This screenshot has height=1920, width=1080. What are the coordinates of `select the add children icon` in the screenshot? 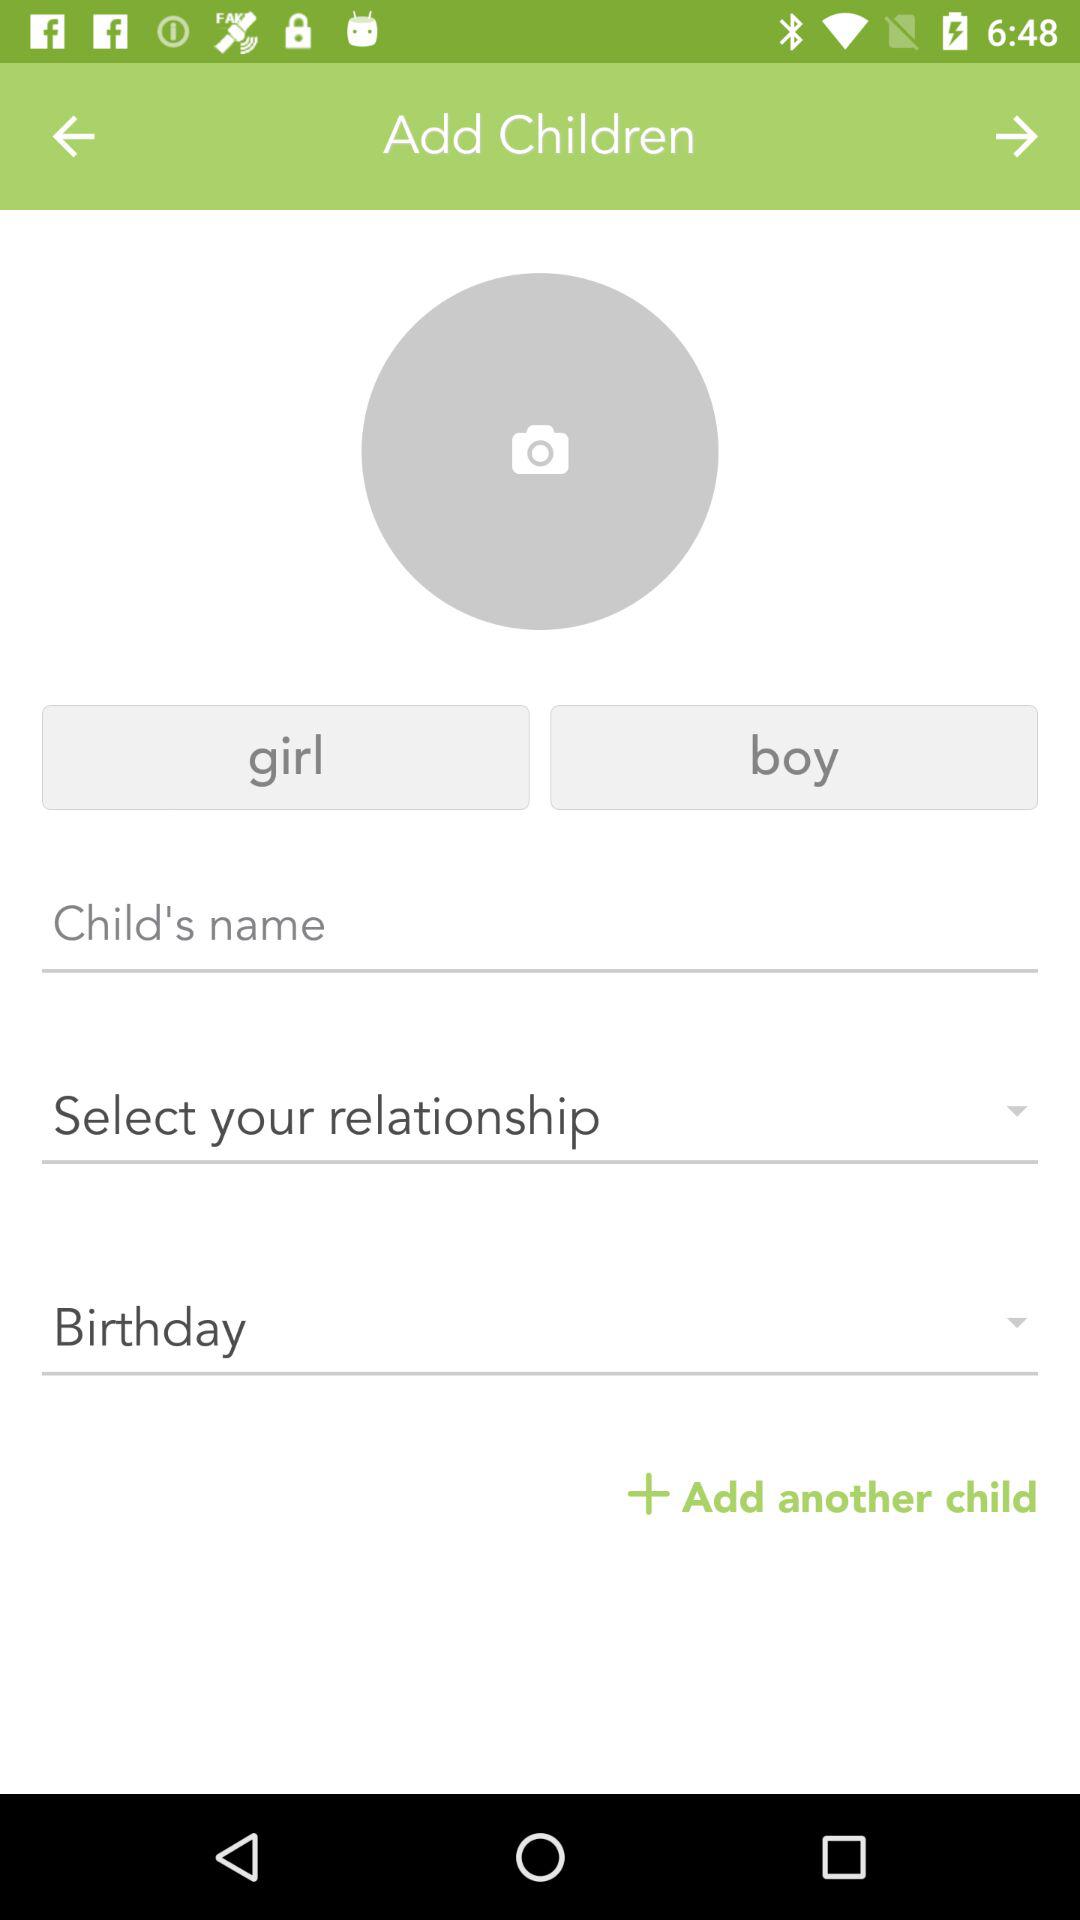 It's located at (540, 136).